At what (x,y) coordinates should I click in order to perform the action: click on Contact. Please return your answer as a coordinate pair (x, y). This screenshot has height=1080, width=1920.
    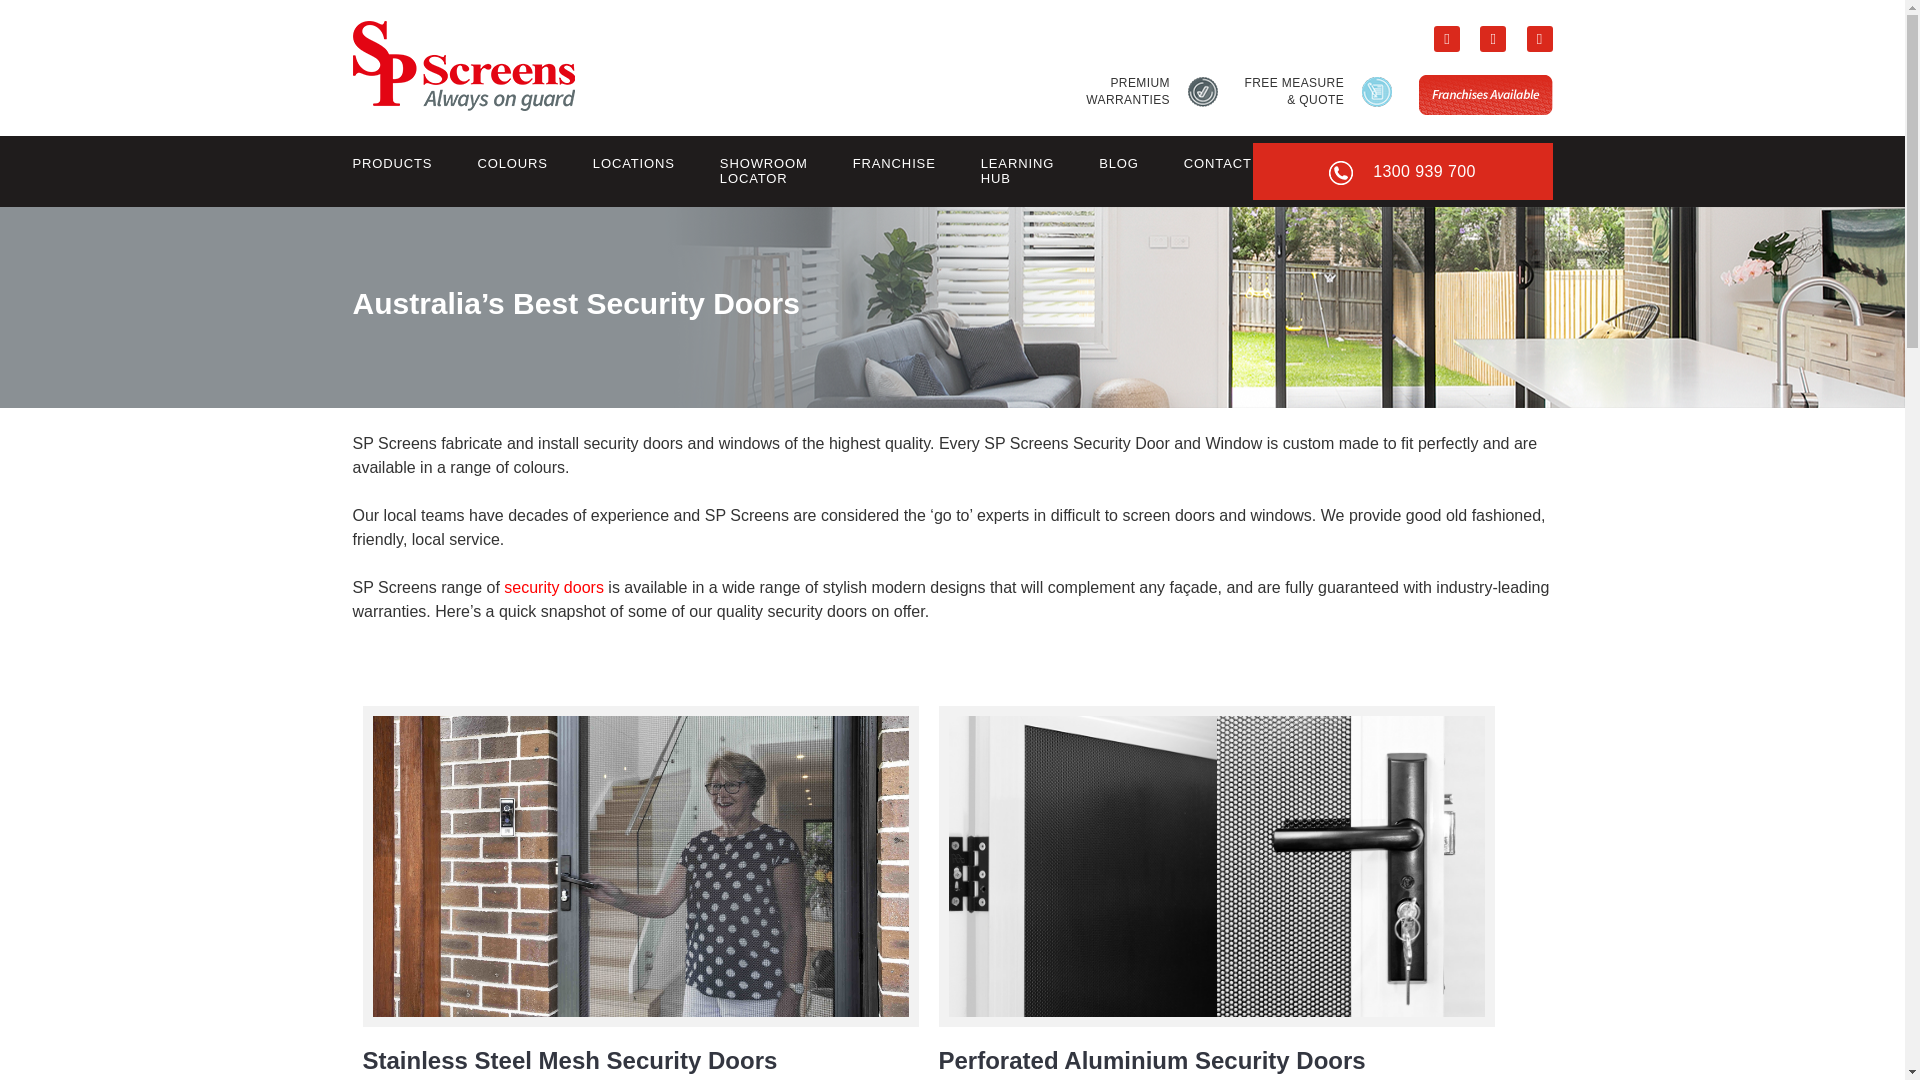
    Looking at the image, I should click on (633, 164).